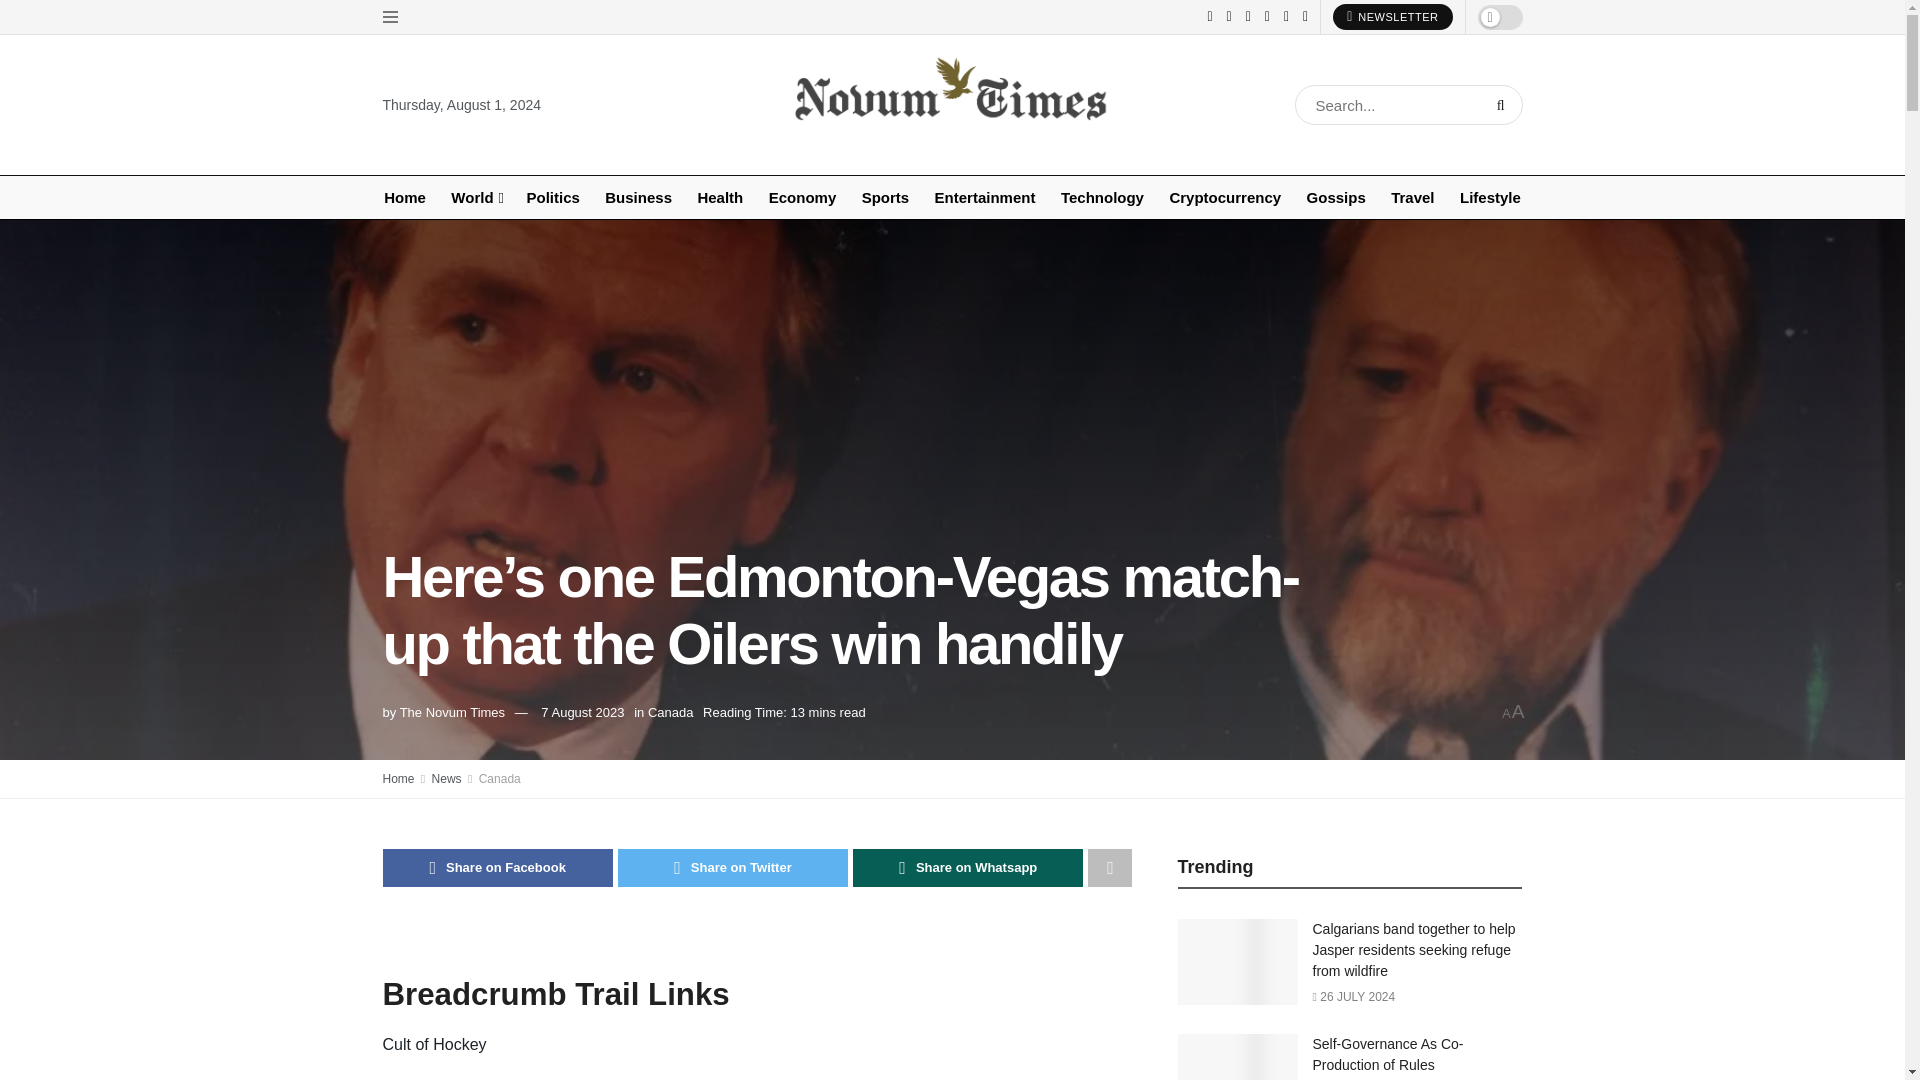  What do you see at coordinates (720, 198) in the screenshot?
I see `Health` at bounding box center [720, 198].